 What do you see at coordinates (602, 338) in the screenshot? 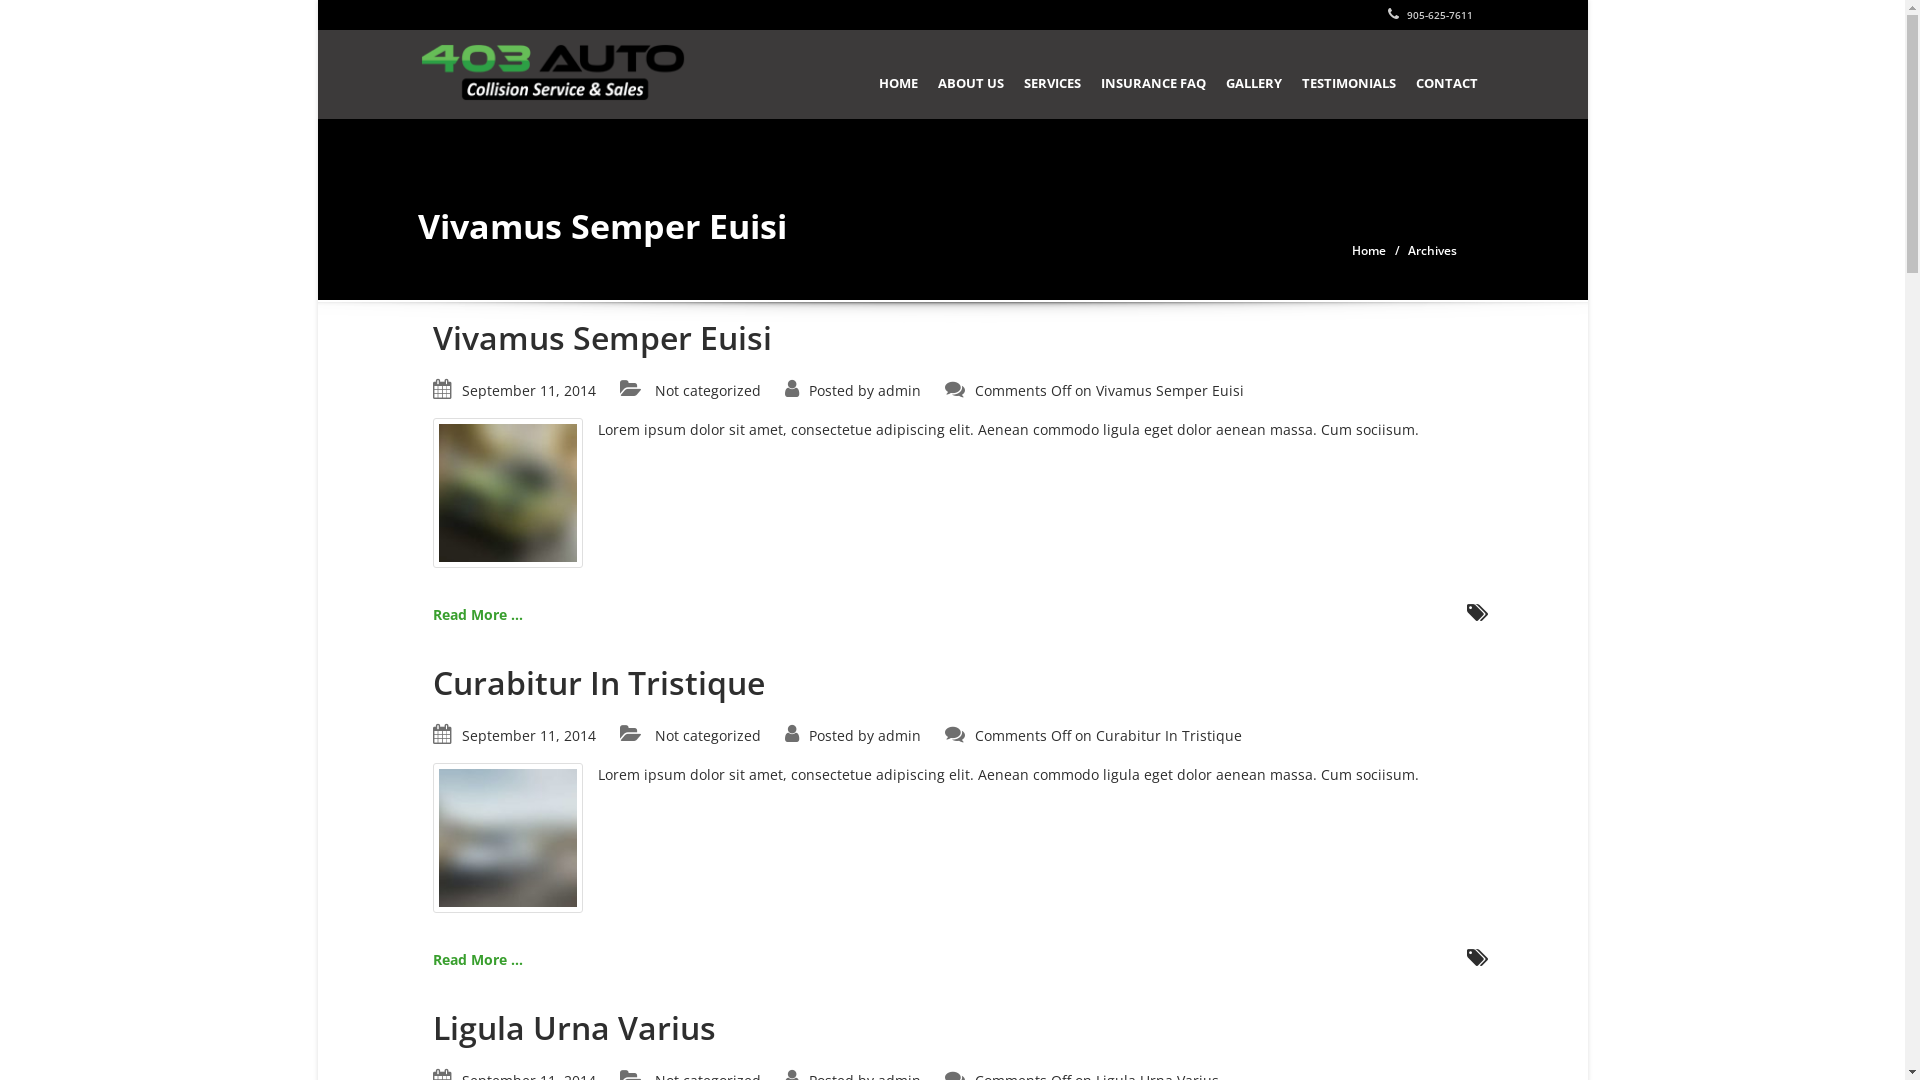
I see `Vivamus Semper Euisi` at bounding box center [602, 338].